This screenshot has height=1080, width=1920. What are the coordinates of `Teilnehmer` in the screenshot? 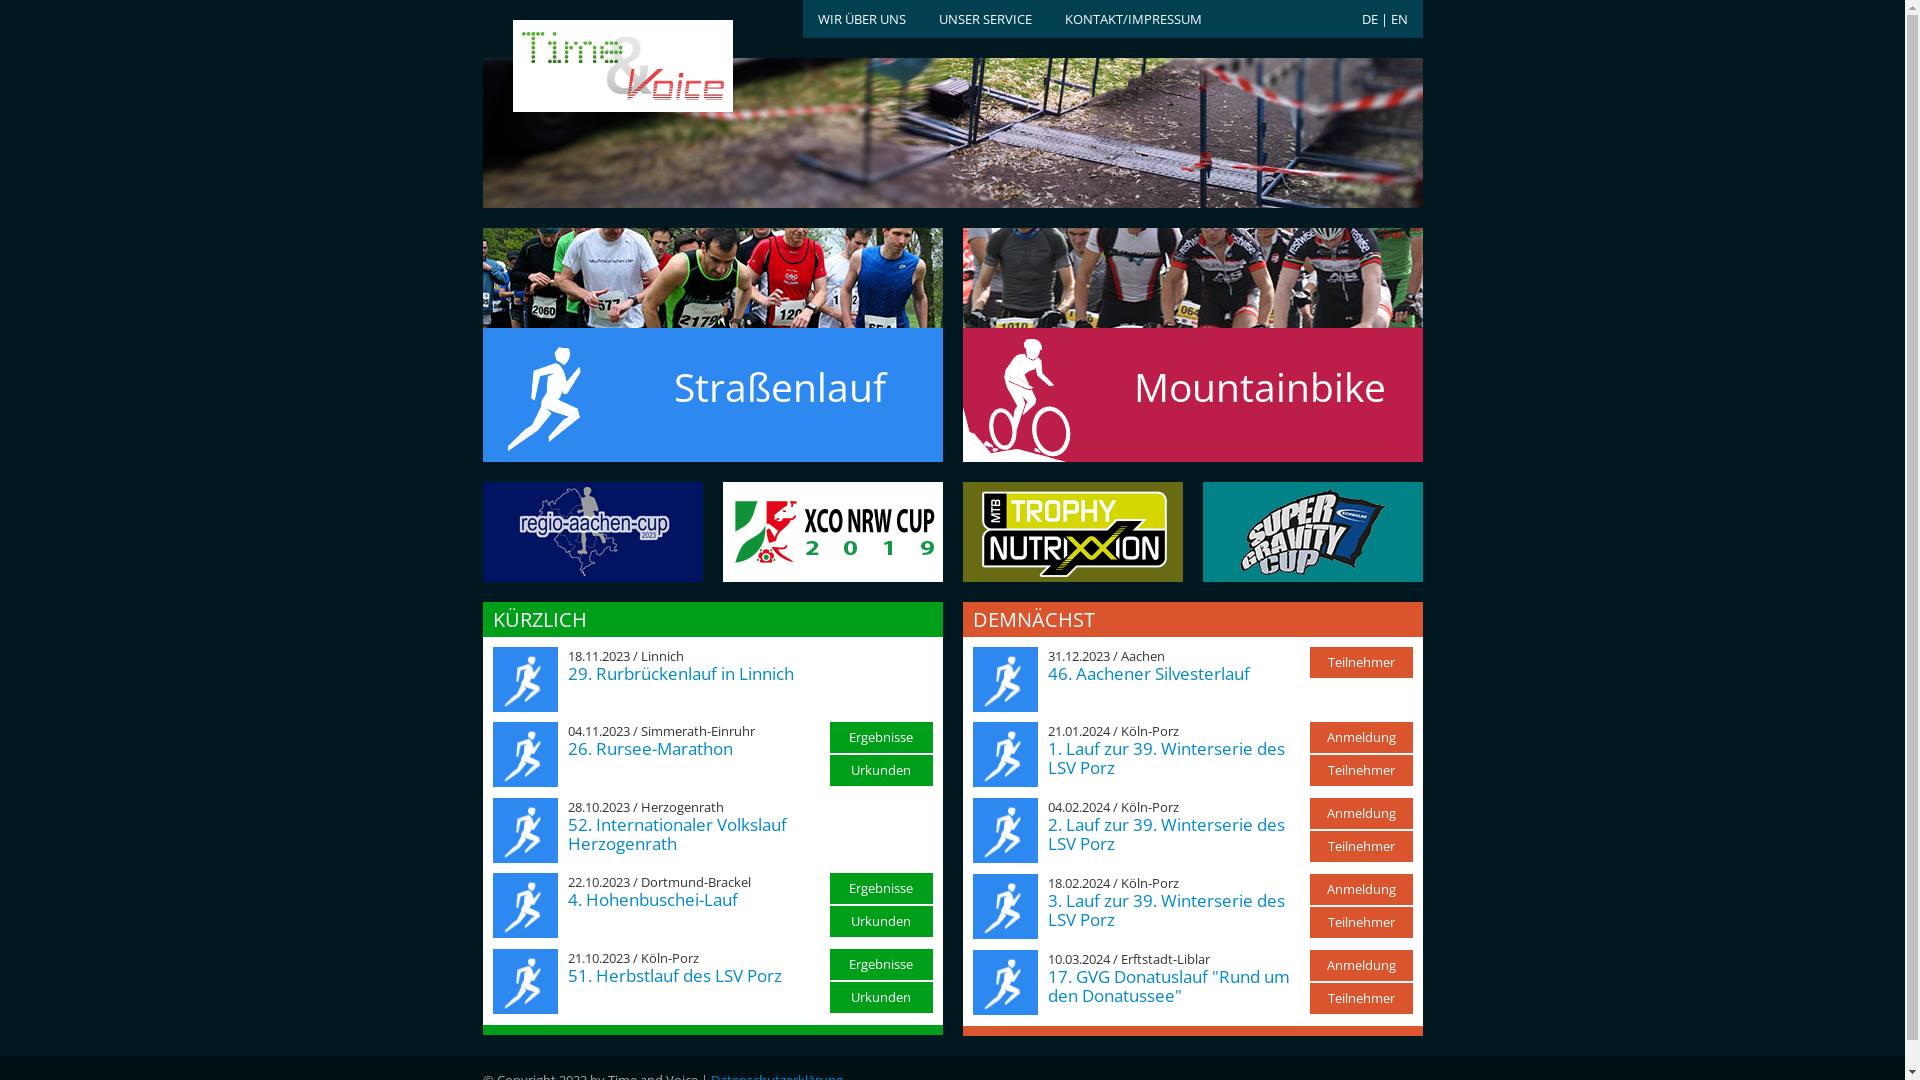 It's located at (1362, 998).